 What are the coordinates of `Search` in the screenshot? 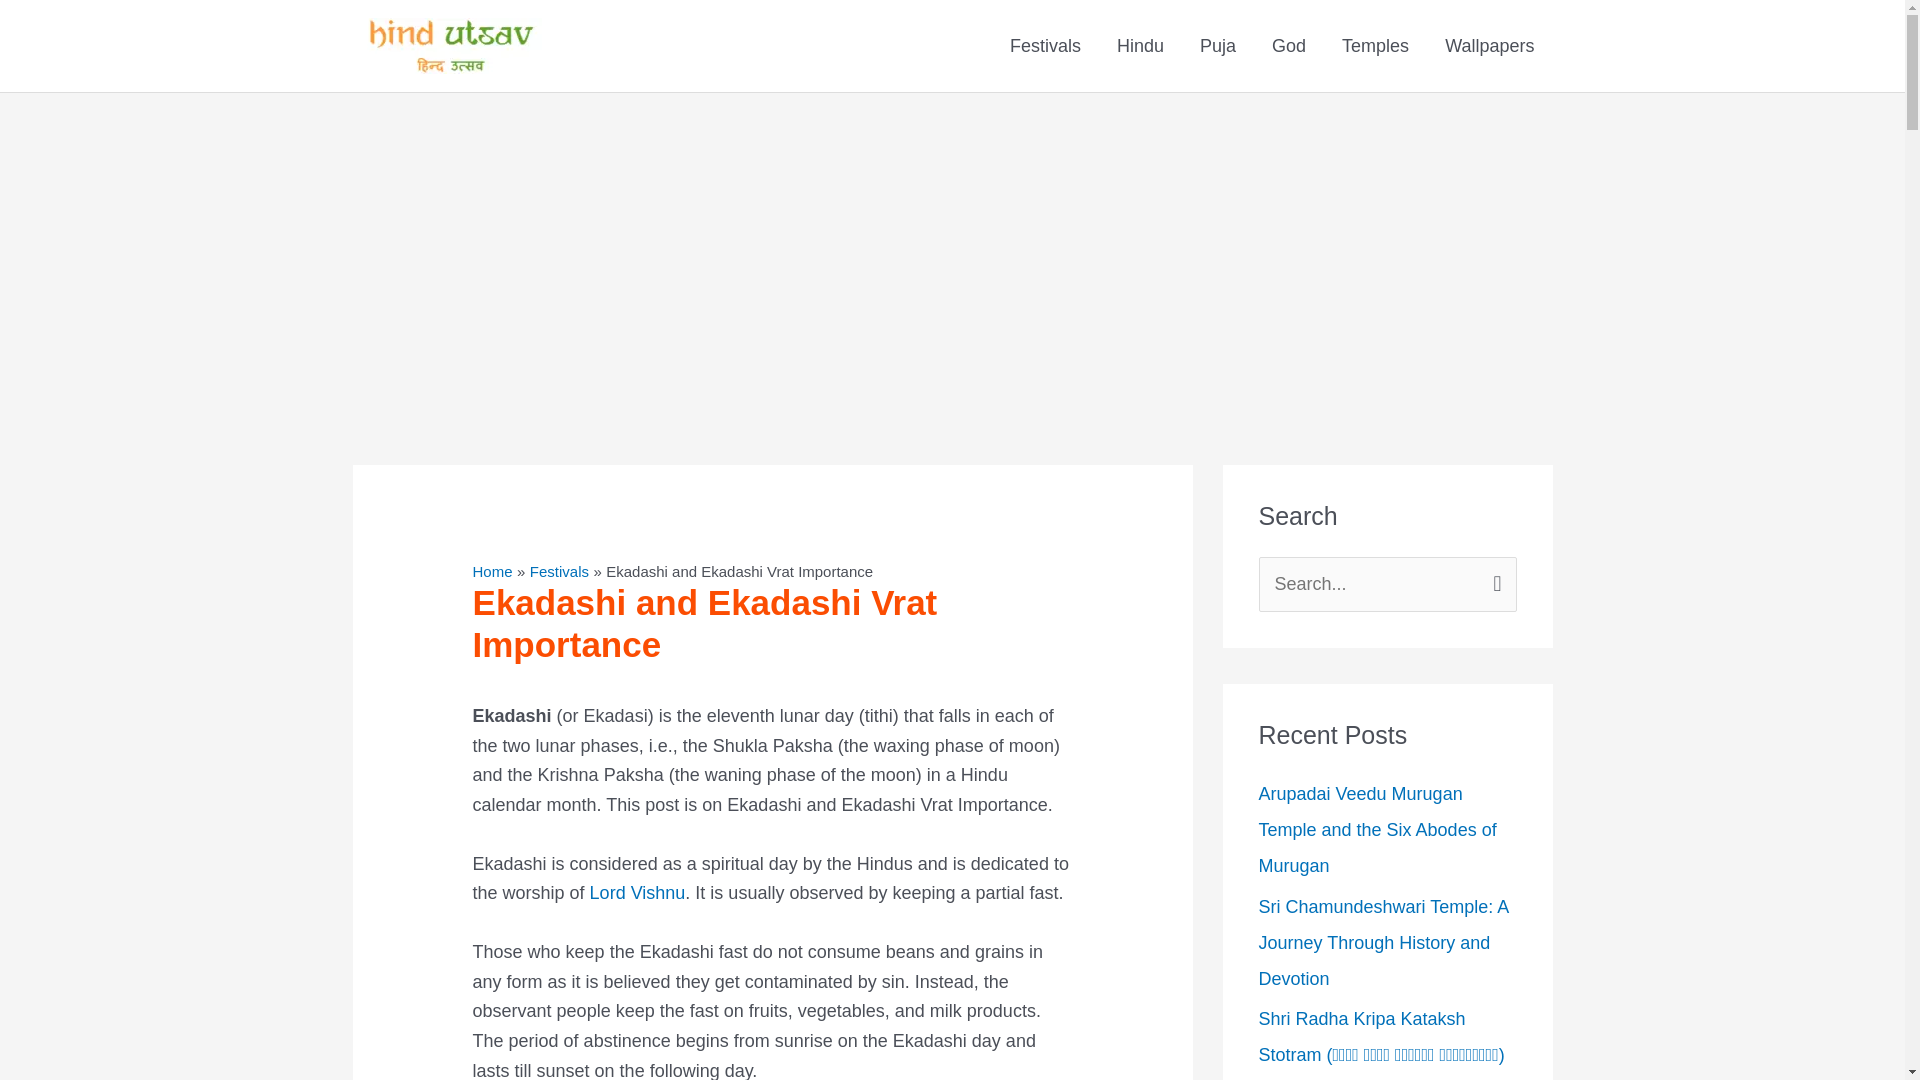 It's located at (1494, 578).